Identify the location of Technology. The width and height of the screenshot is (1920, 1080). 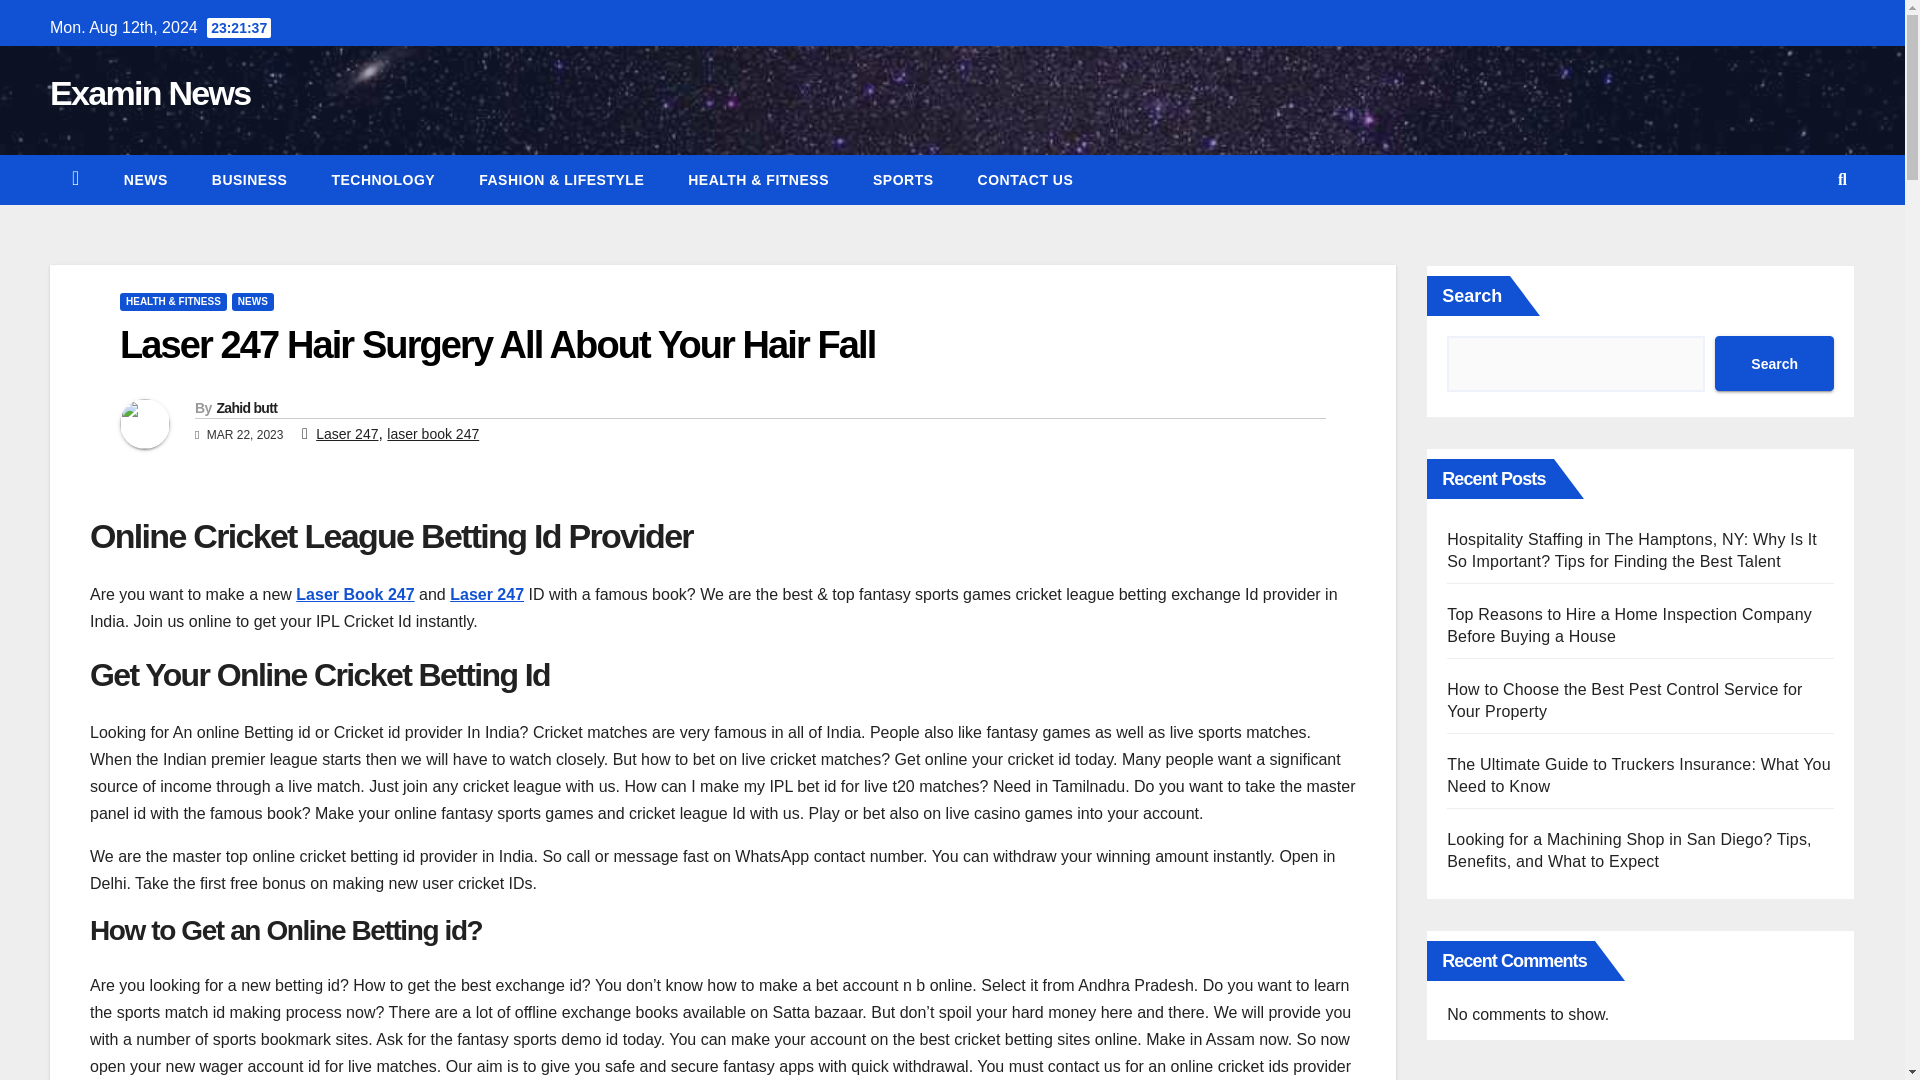
(382, 180).